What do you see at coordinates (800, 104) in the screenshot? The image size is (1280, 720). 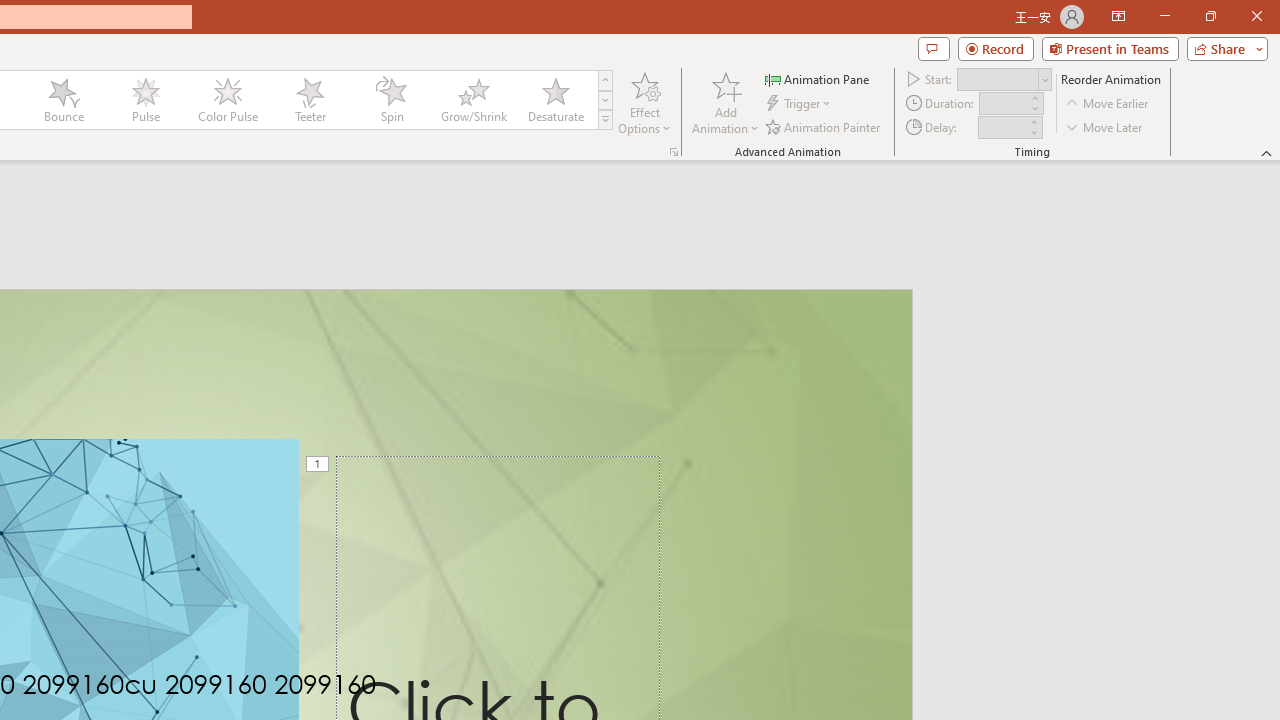 I see `Trigger` at bounding box center [800, 104].